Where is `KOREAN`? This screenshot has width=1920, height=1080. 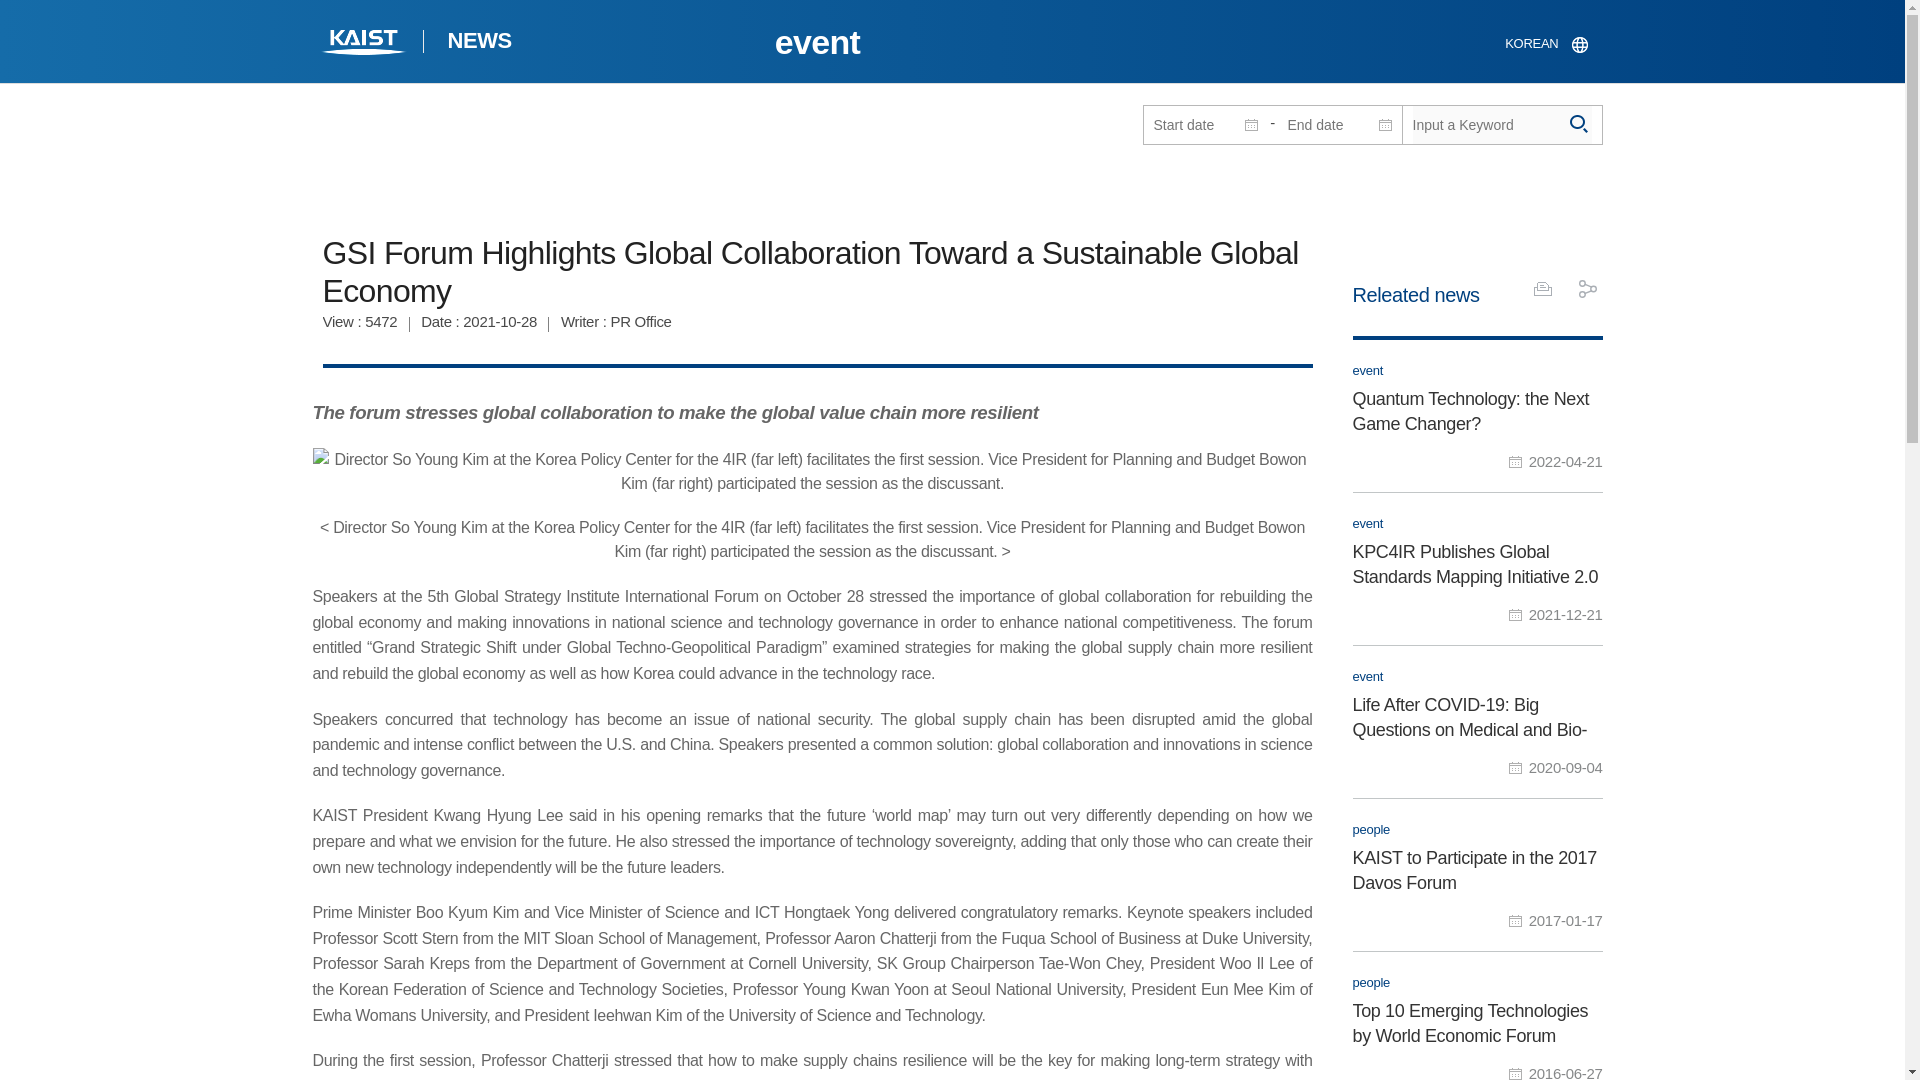
KOREAN is located at coordinates (364, 44).